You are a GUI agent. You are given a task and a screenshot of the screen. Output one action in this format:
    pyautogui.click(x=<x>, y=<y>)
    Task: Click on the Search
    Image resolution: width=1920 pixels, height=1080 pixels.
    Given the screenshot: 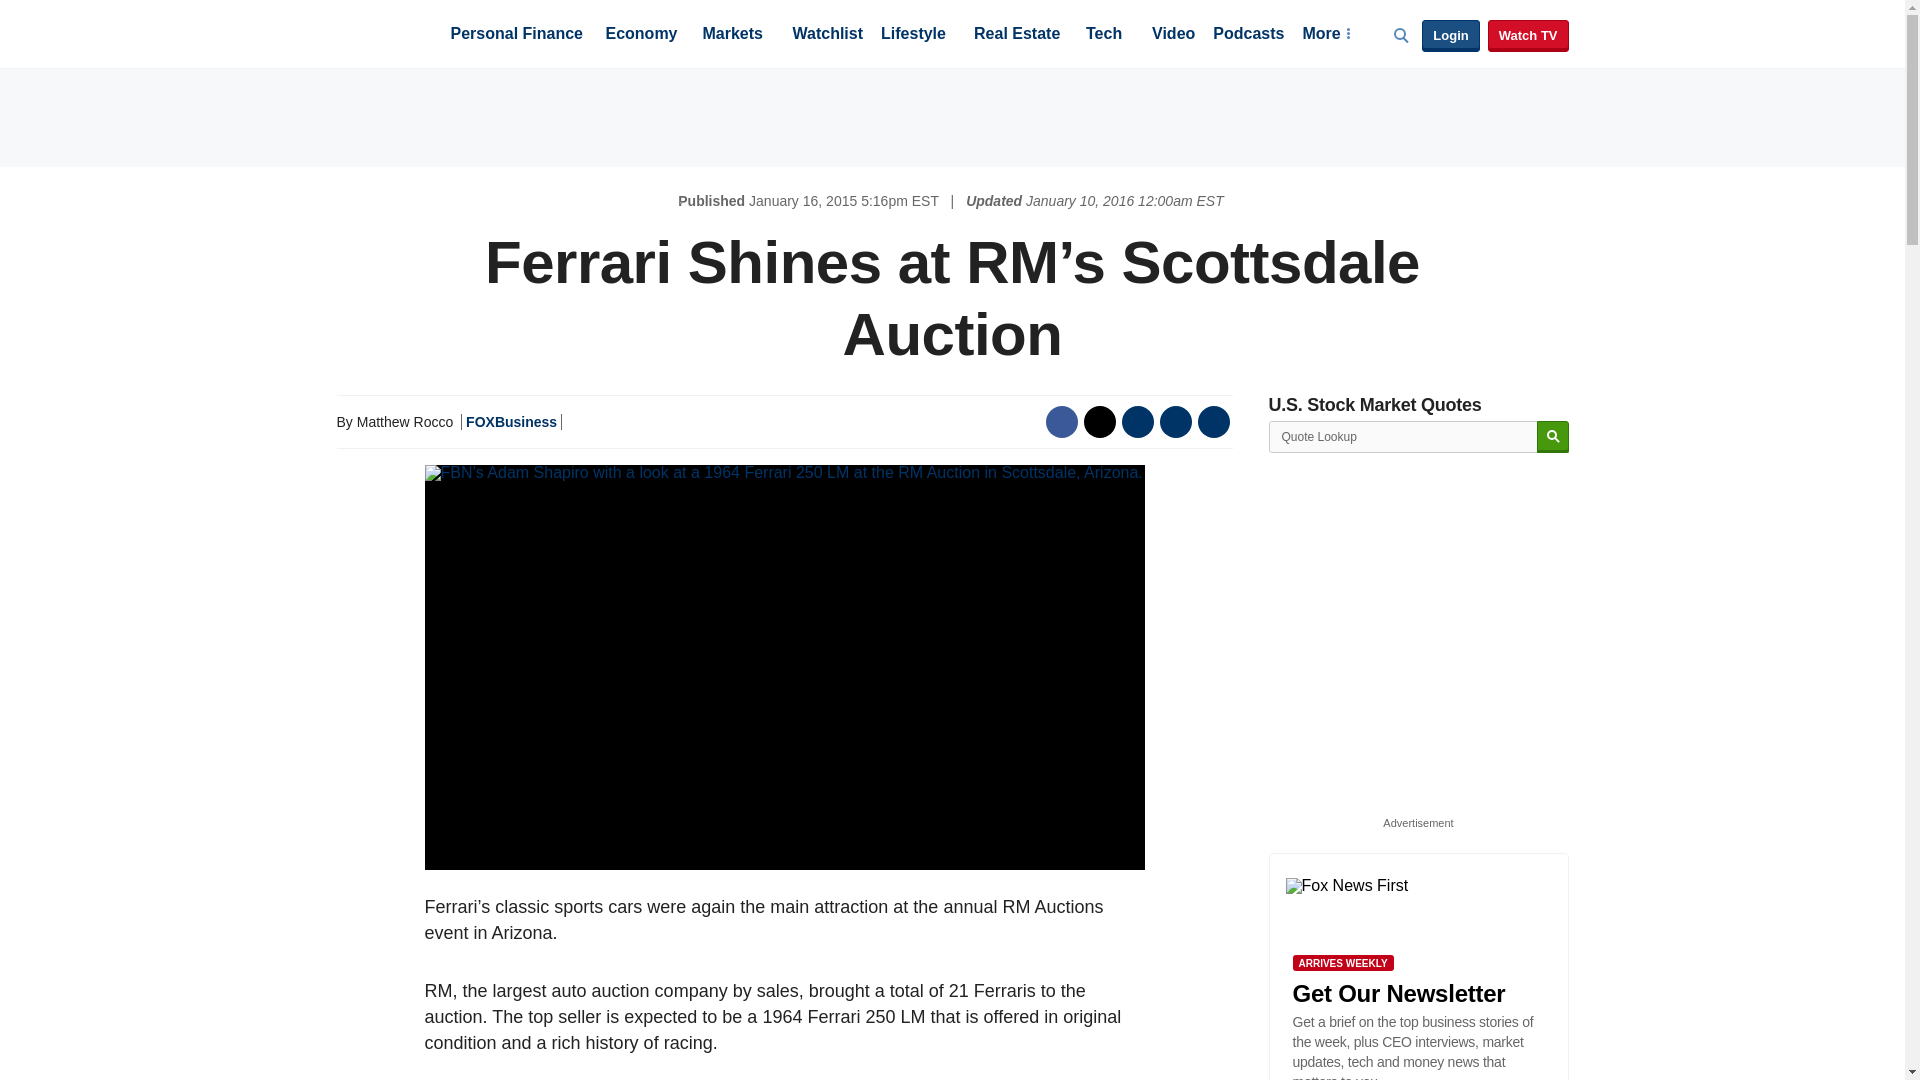 What is the action you would take?
    pyautogui.click(x=1552, y=437)
    